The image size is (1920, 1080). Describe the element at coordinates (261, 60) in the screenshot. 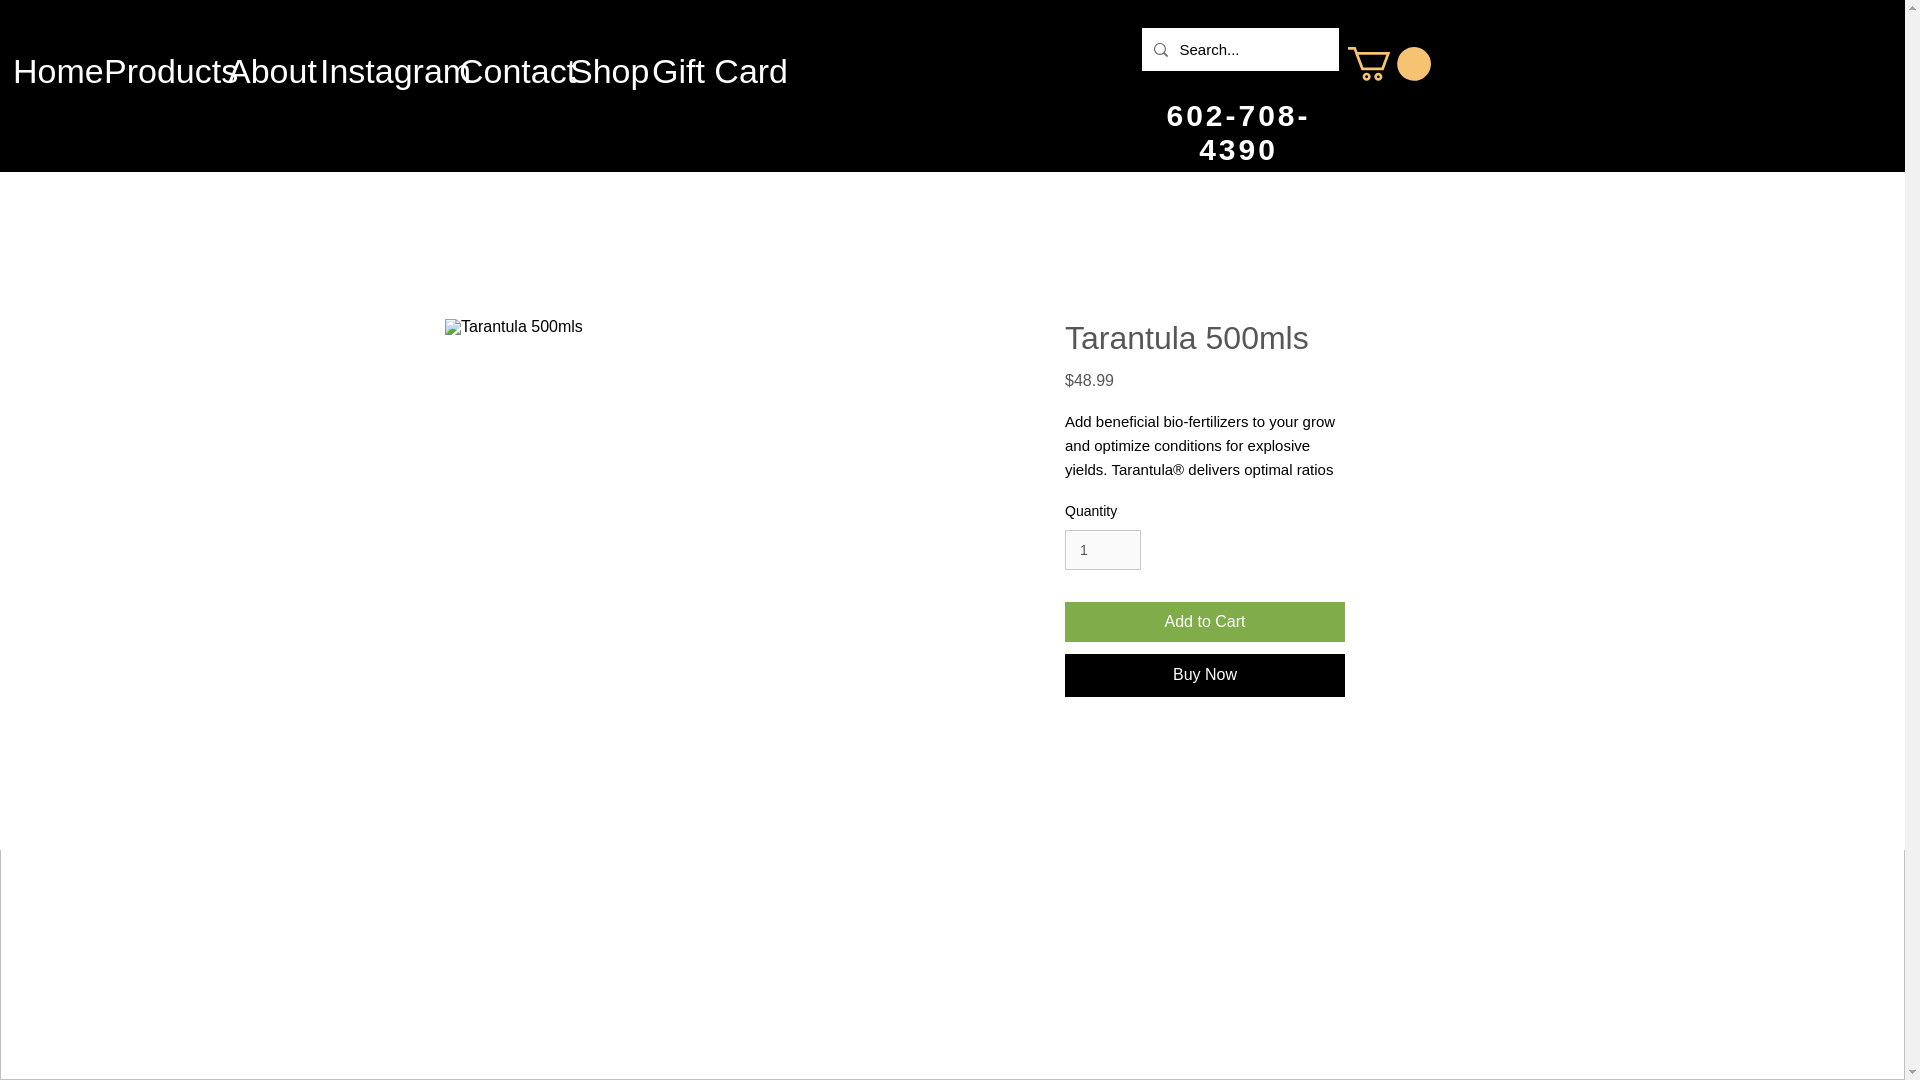

I see `About` at that location.